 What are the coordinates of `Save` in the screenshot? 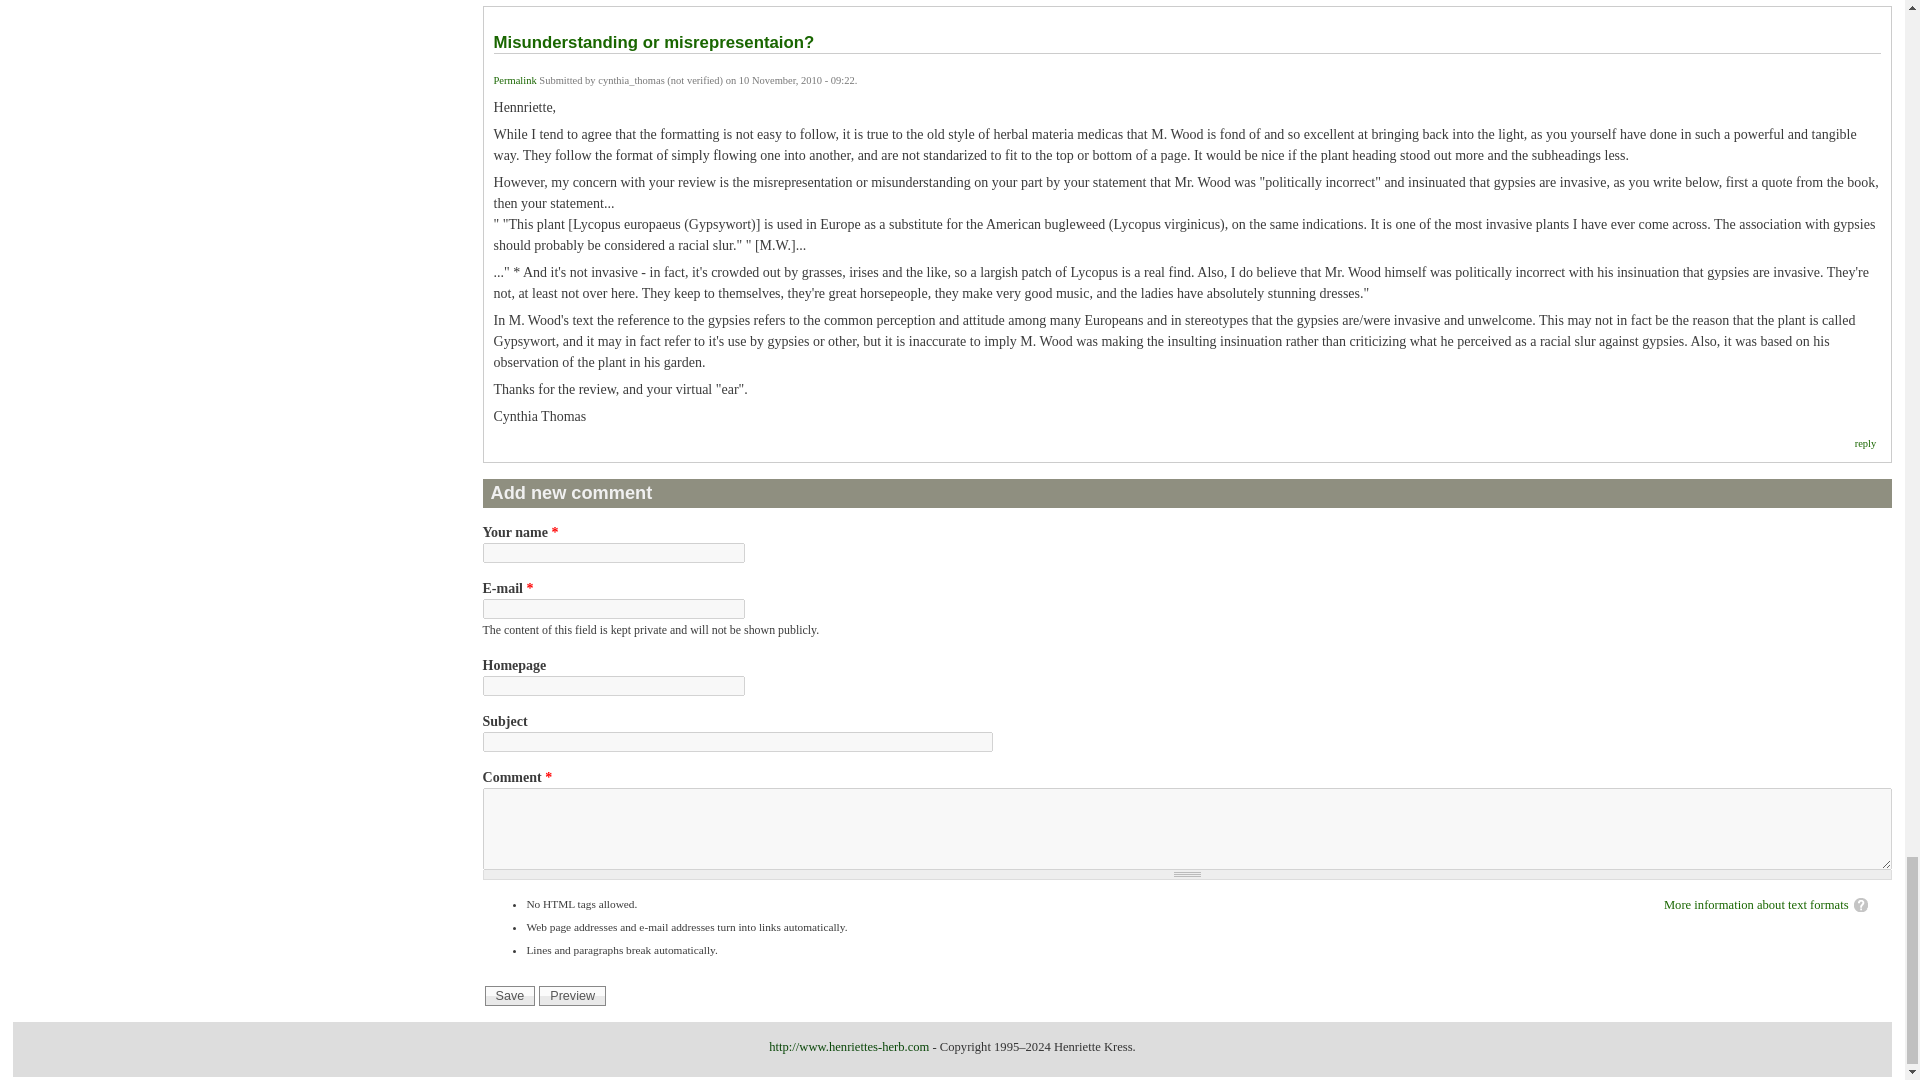 It's located at (510, 996).